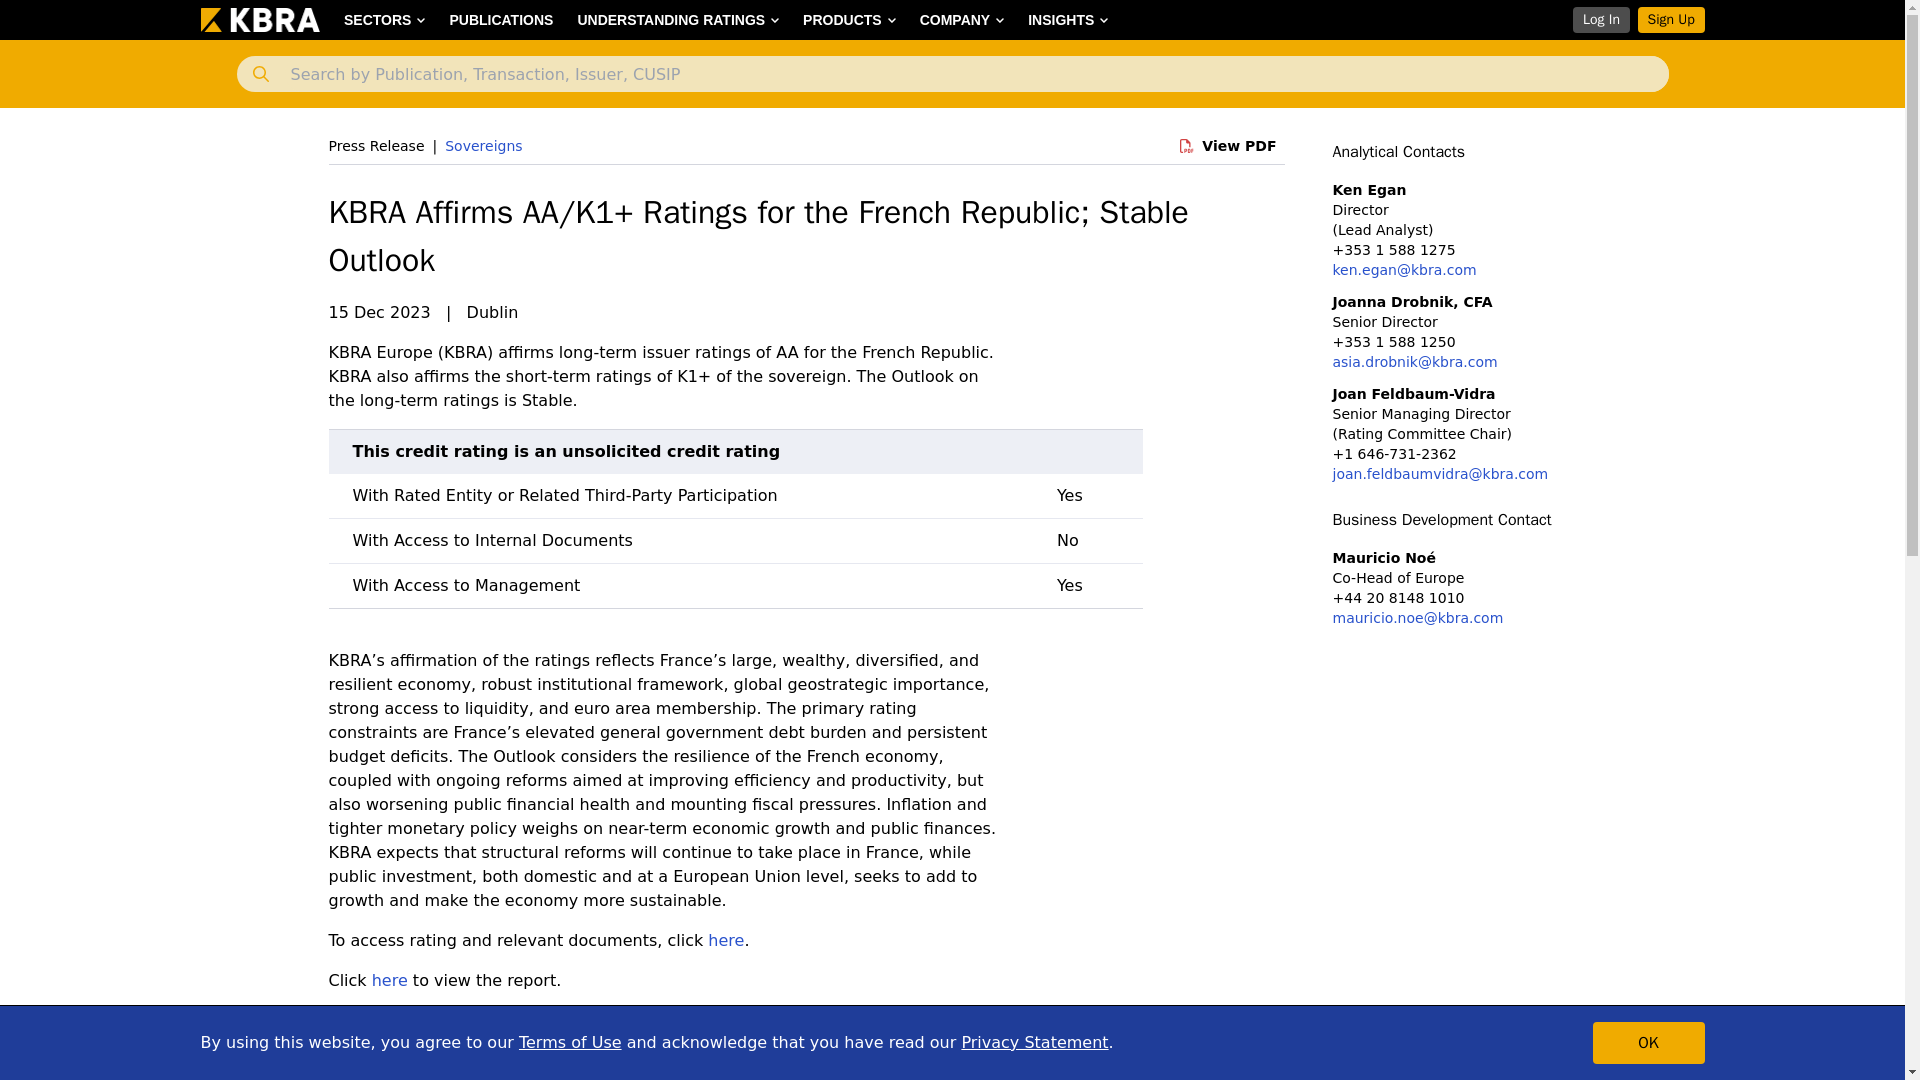  What do you see at coordinates (500, 20) in the screenshot?
I see `PUBLICATIONS` at bounding box center [500, 20].